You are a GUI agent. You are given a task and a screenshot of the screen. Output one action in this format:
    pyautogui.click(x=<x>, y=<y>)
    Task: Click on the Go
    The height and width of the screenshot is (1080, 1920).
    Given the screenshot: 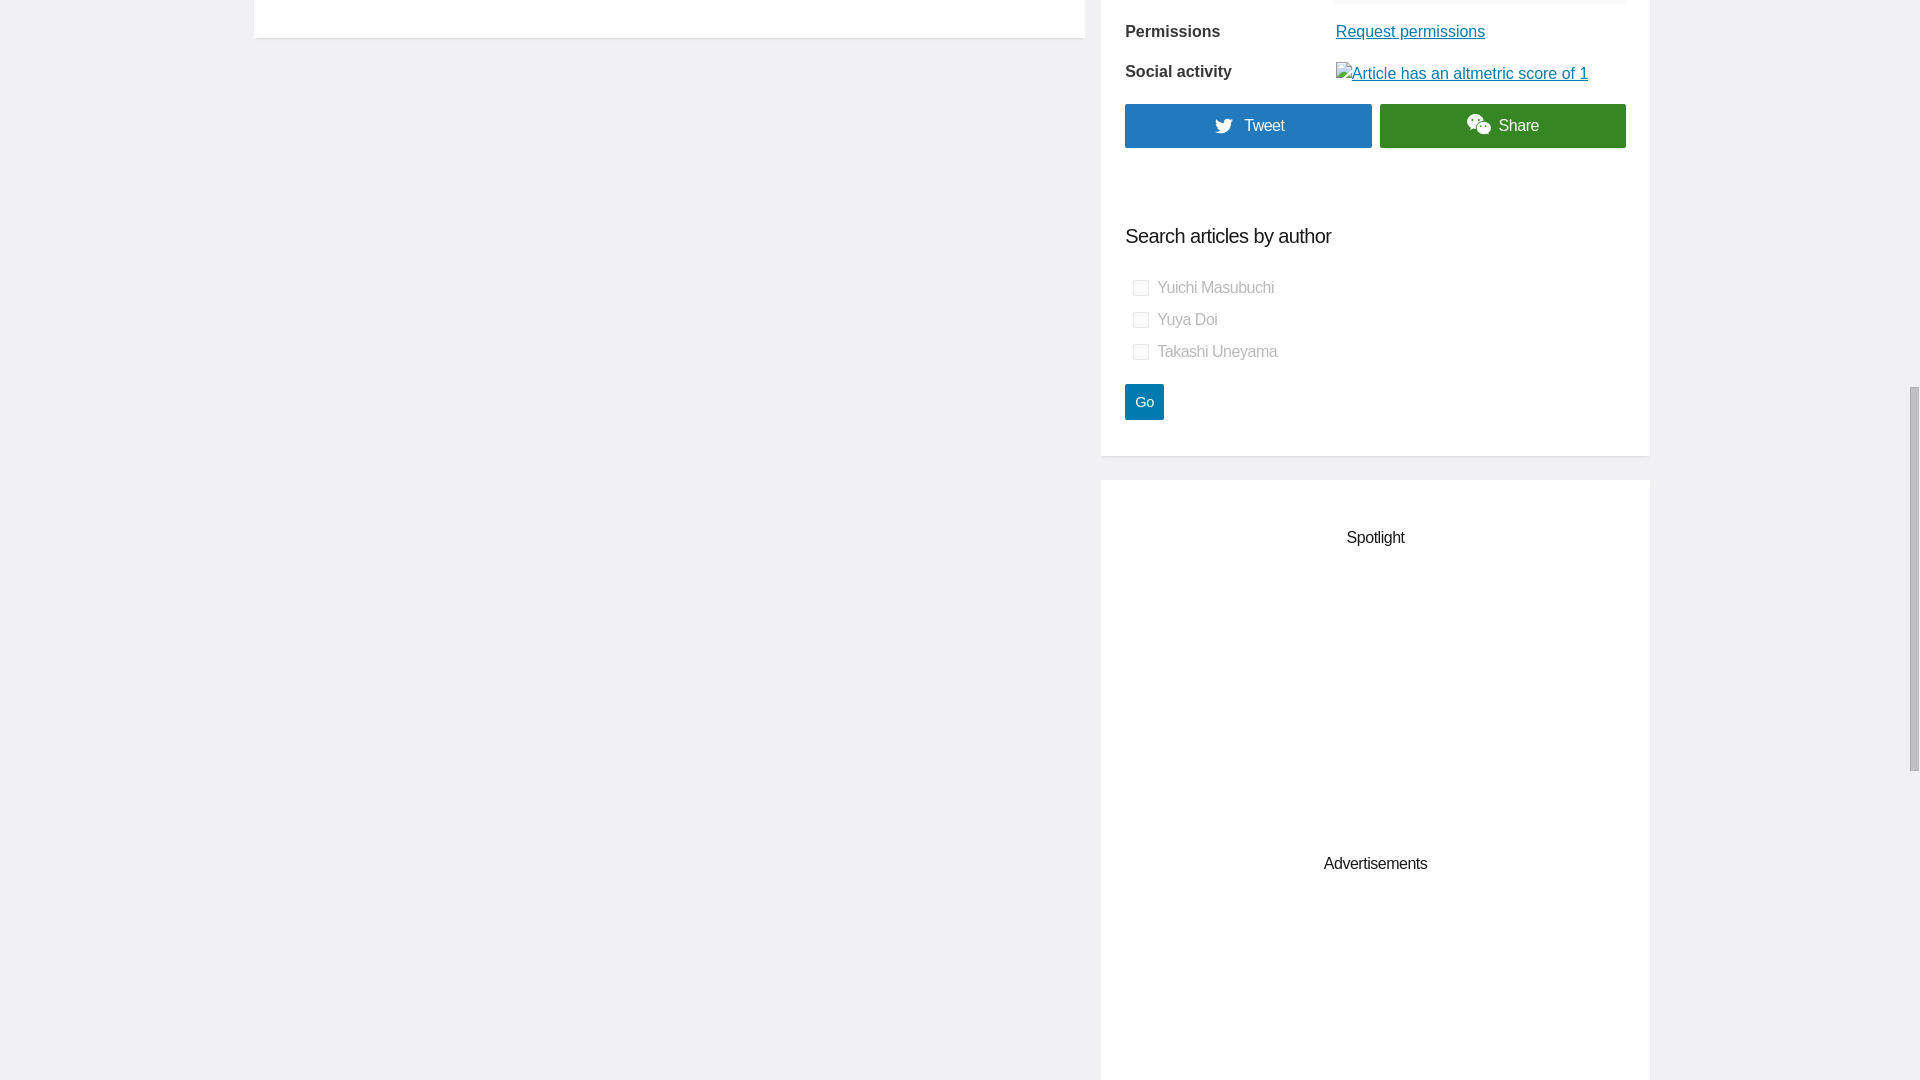 What is the action you would take?
    pyautogui.click(x=1144, y=402)
    